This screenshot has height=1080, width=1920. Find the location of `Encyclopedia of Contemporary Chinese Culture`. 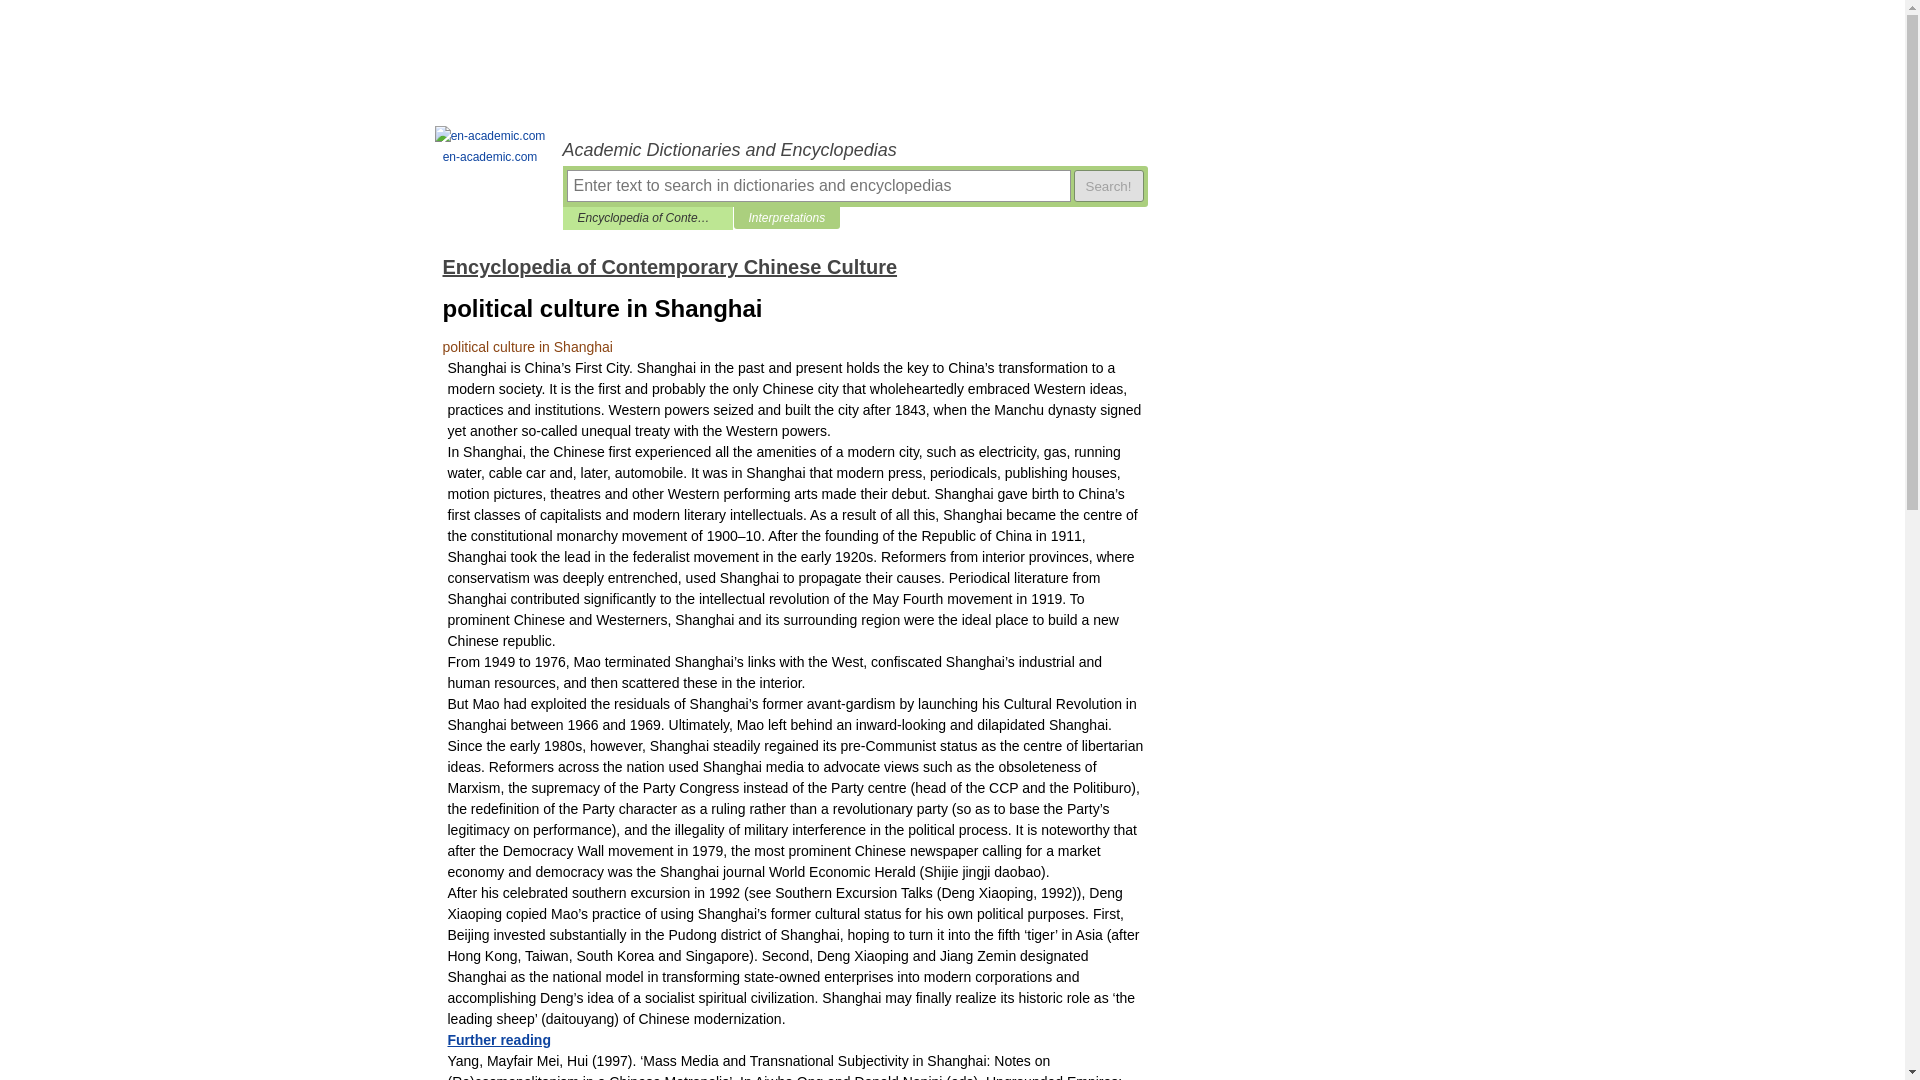

Encyclopedia of Contemporary Chinese Culture is located at coordinates (648, 218).